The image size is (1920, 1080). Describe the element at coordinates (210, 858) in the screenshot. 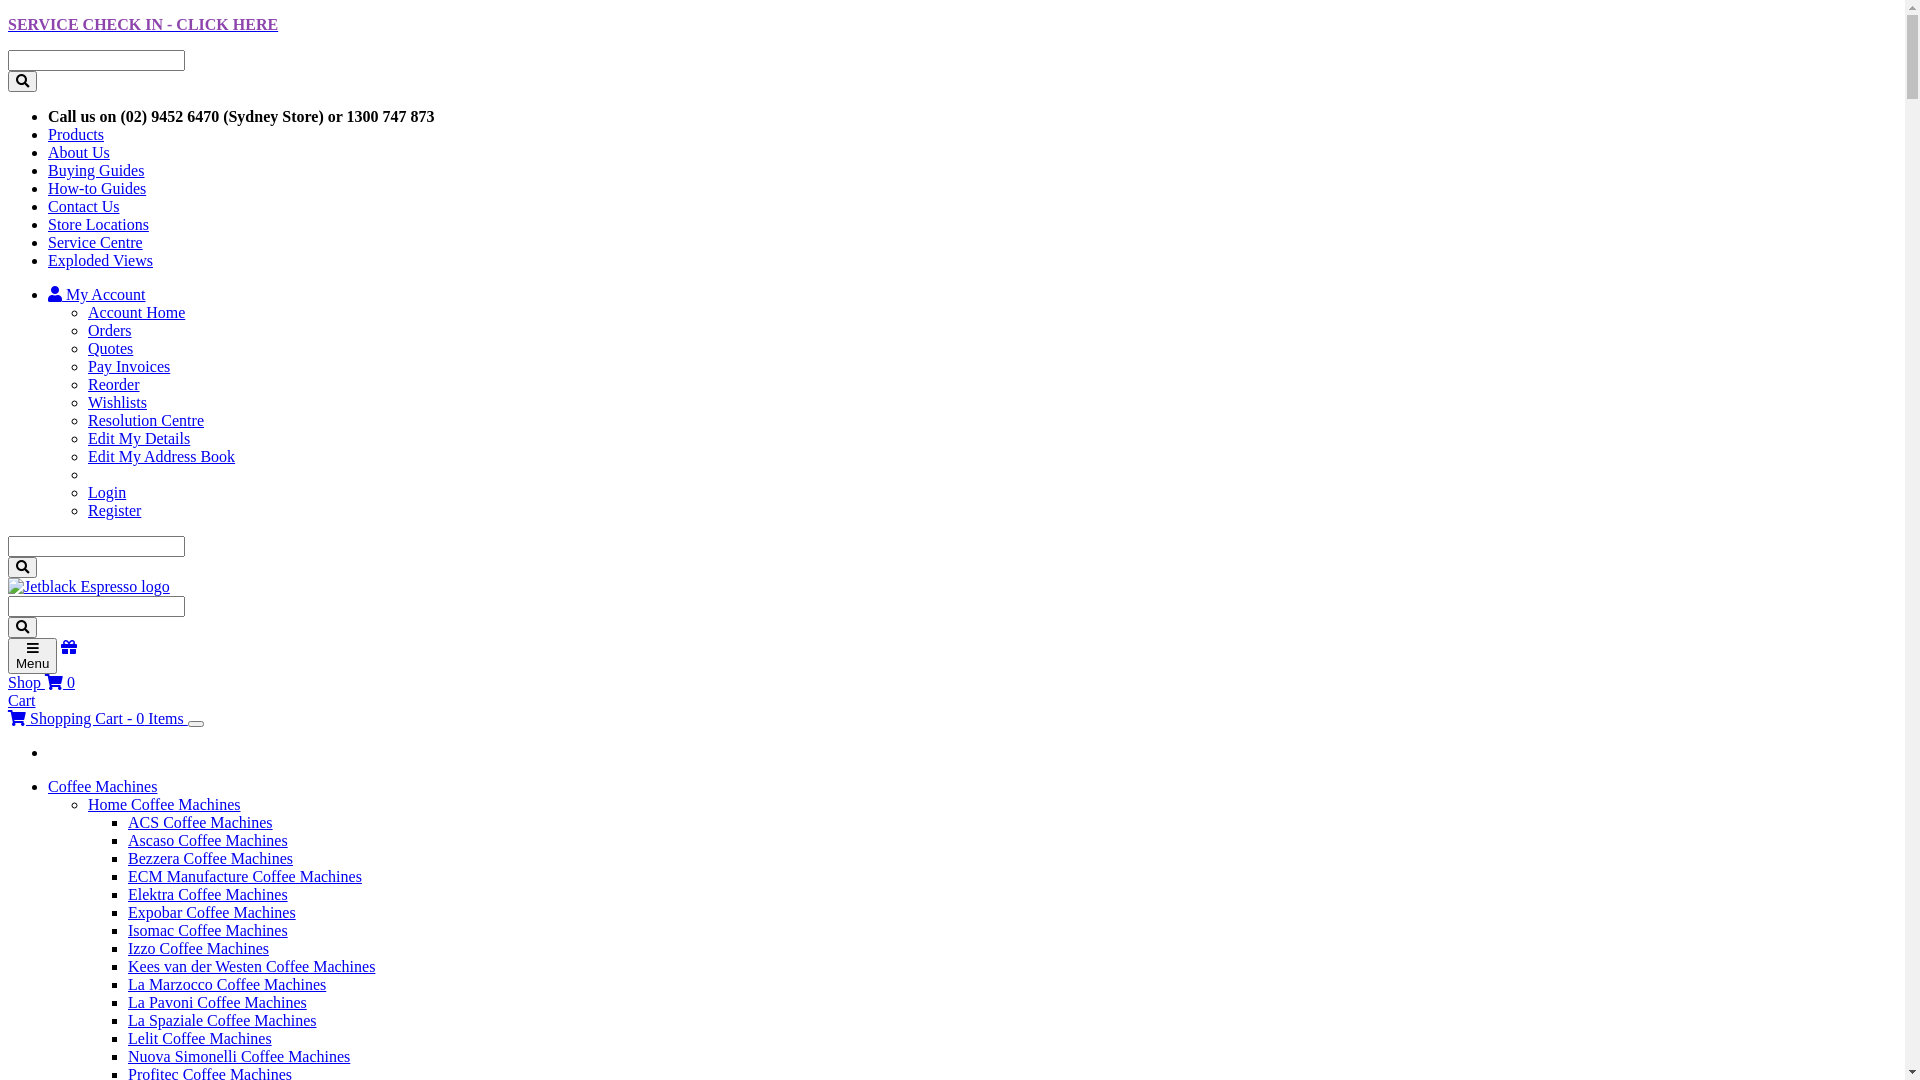

I see `Bezzera Coffee Machines` at that location.